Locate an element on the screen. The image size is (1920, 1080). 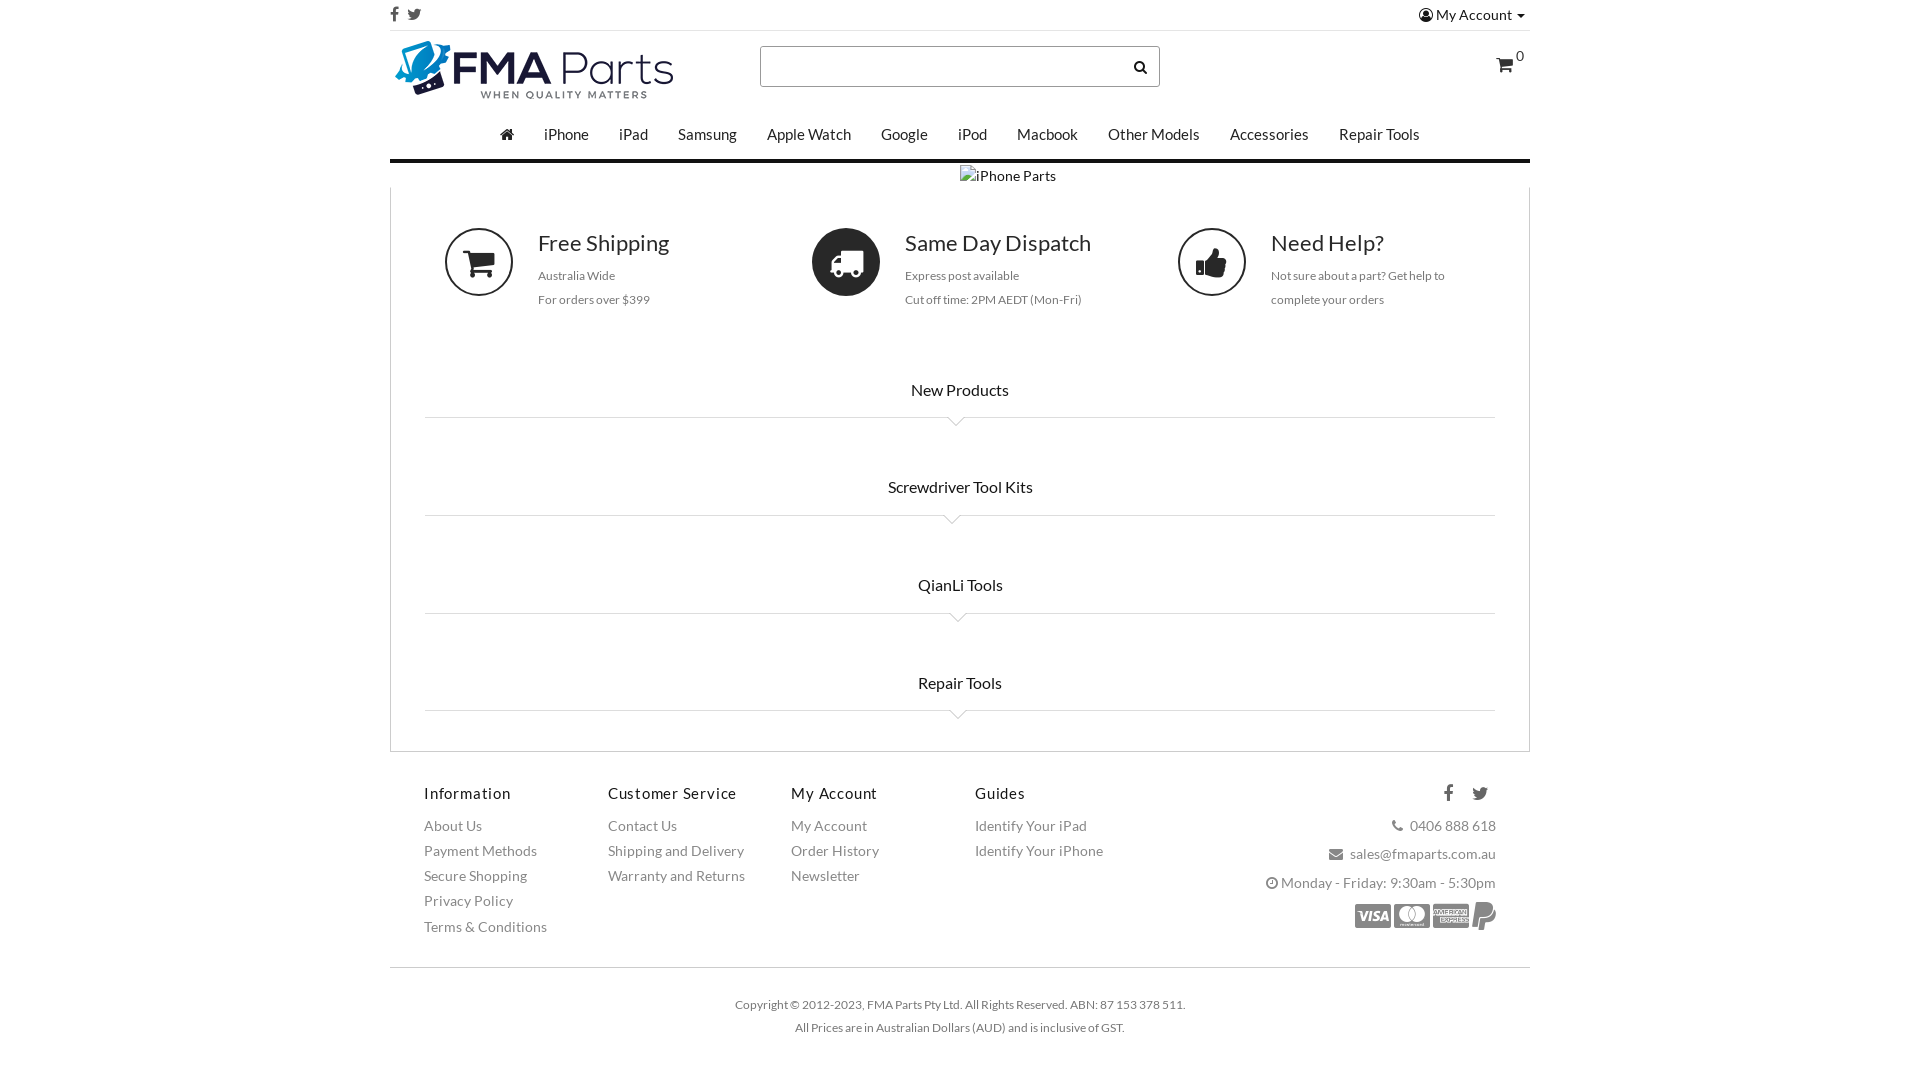
Warranty and Returns is located at coordinates (676, 876).